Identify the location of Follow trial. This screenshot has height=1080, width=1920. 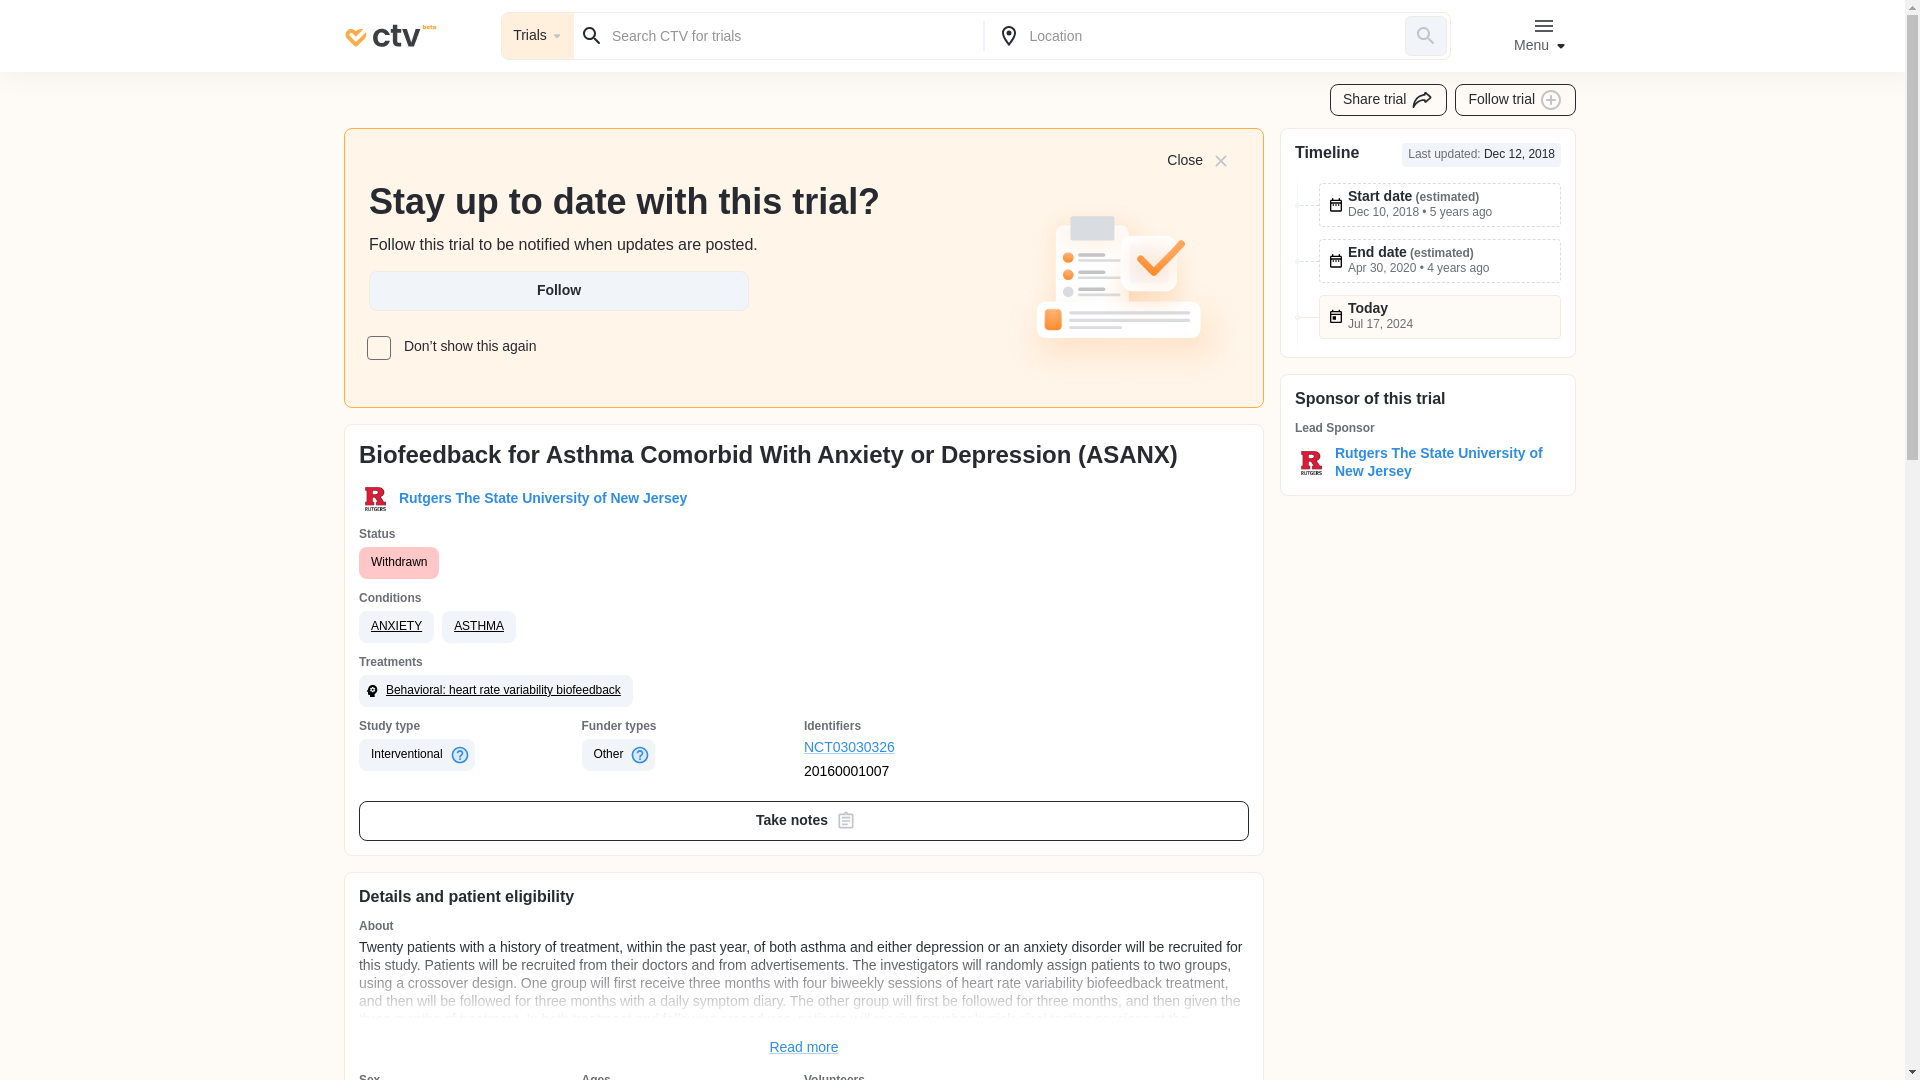
(1516, 100).